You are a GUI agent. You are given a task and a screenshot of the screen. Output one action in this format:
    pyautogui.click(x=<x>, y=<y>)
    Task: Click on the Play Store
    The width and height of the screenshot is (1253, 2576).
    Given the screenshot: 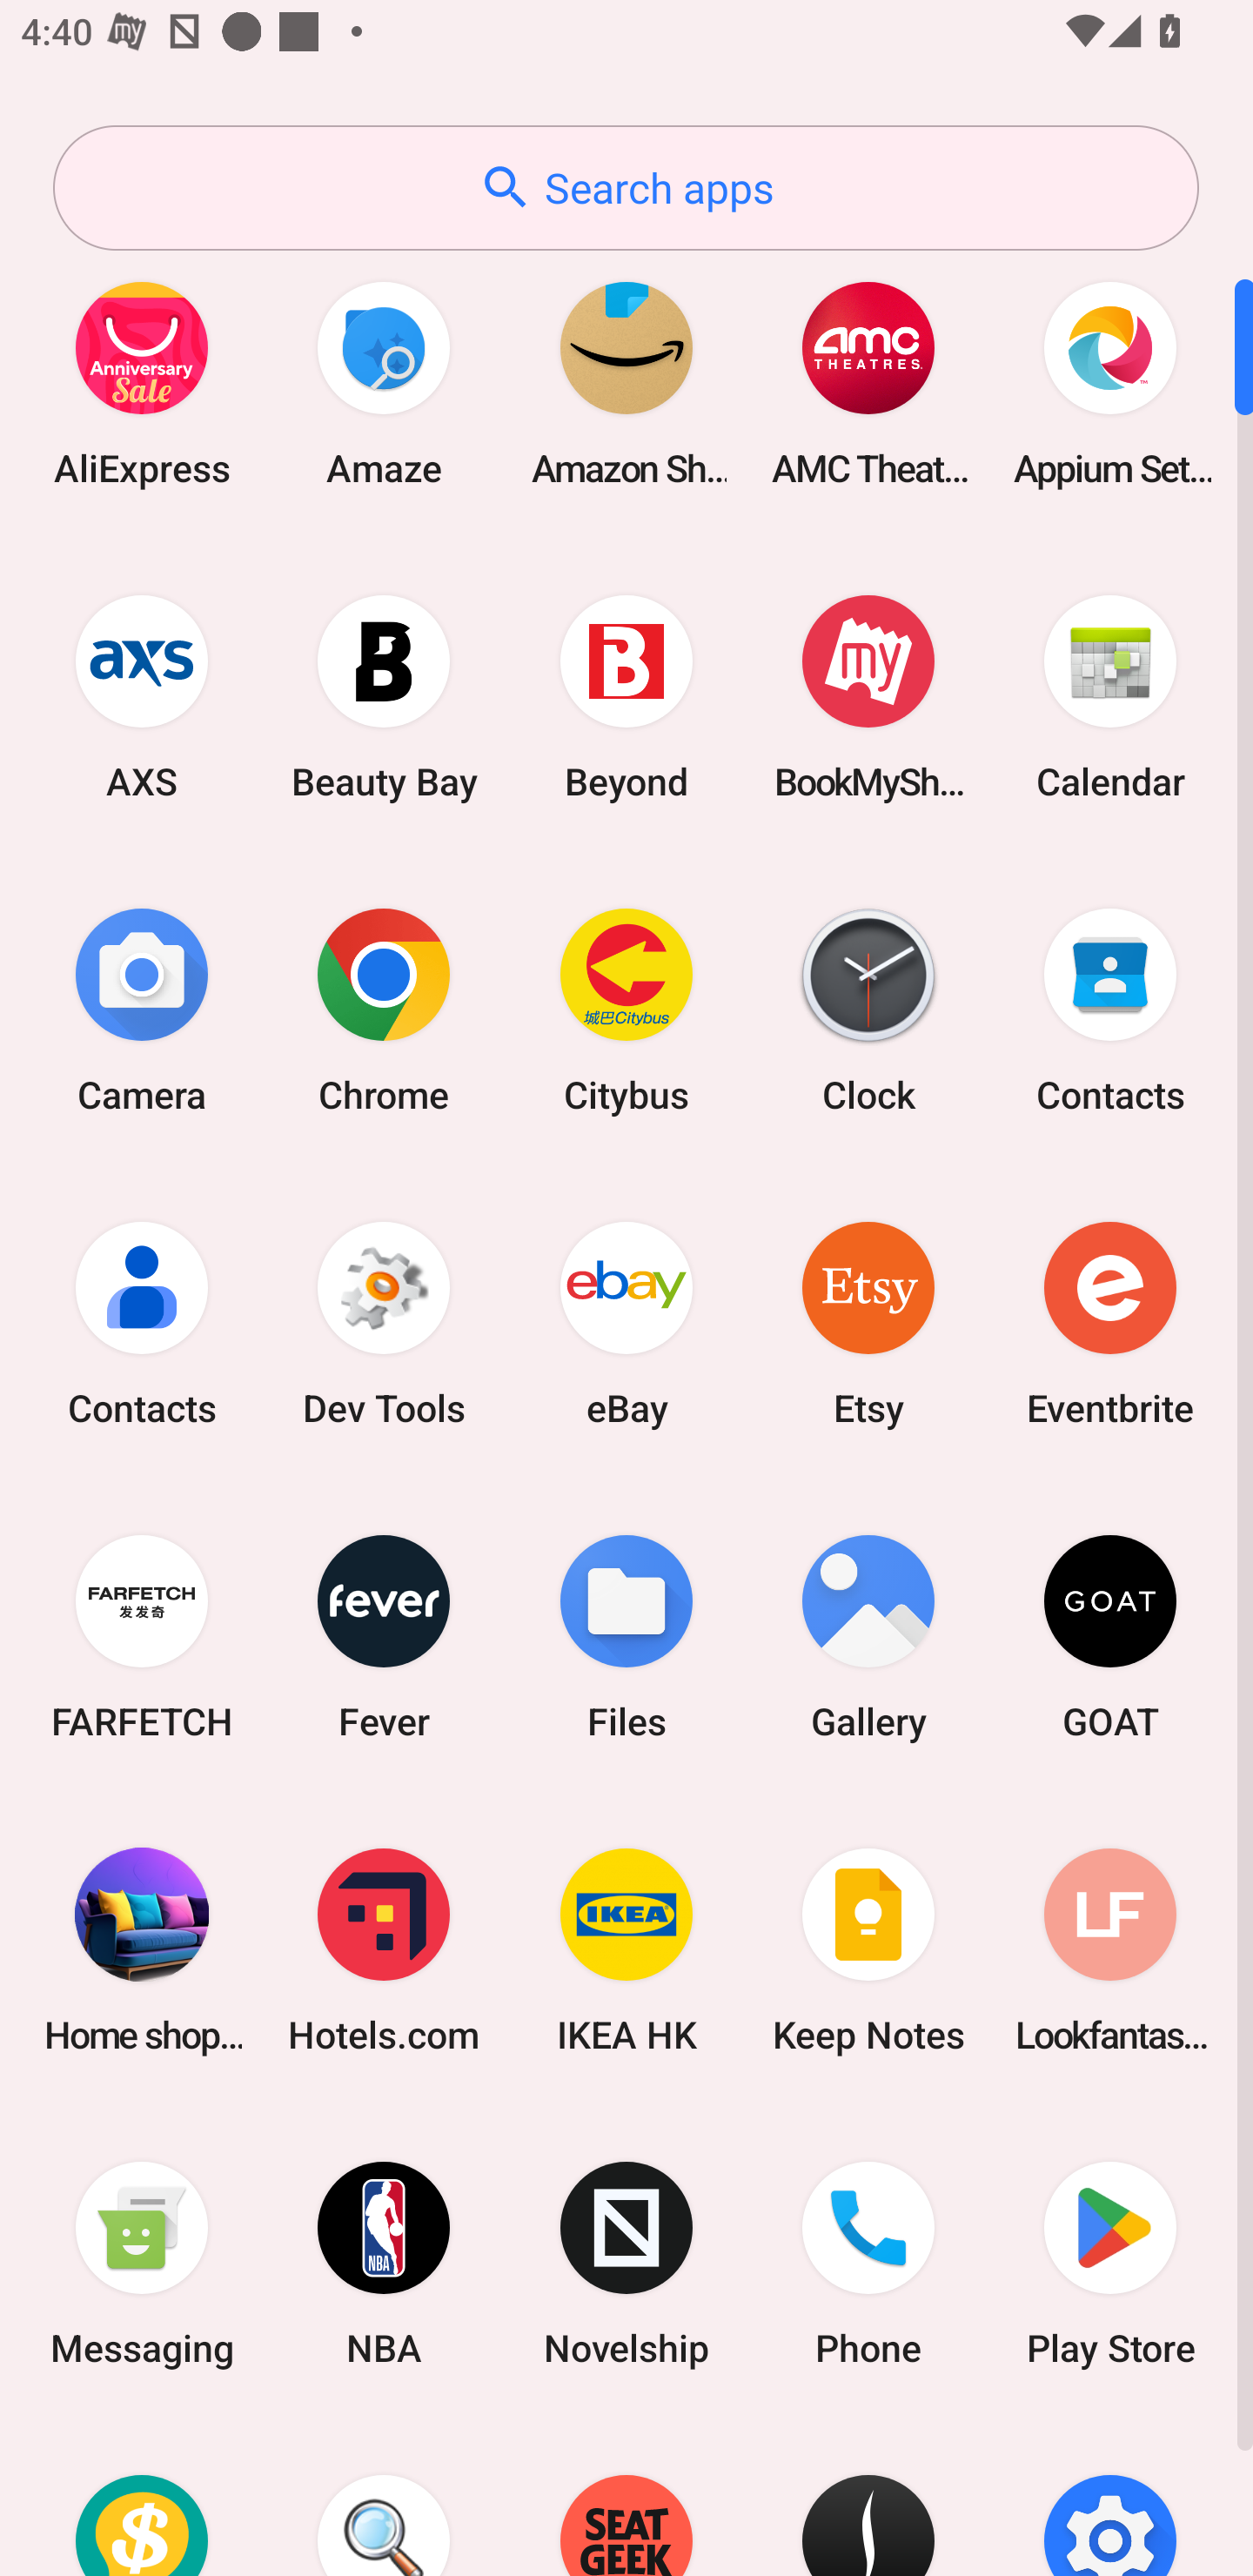 What is the action you would take?
    pyautogui.click(x=1110, y=2264)
    